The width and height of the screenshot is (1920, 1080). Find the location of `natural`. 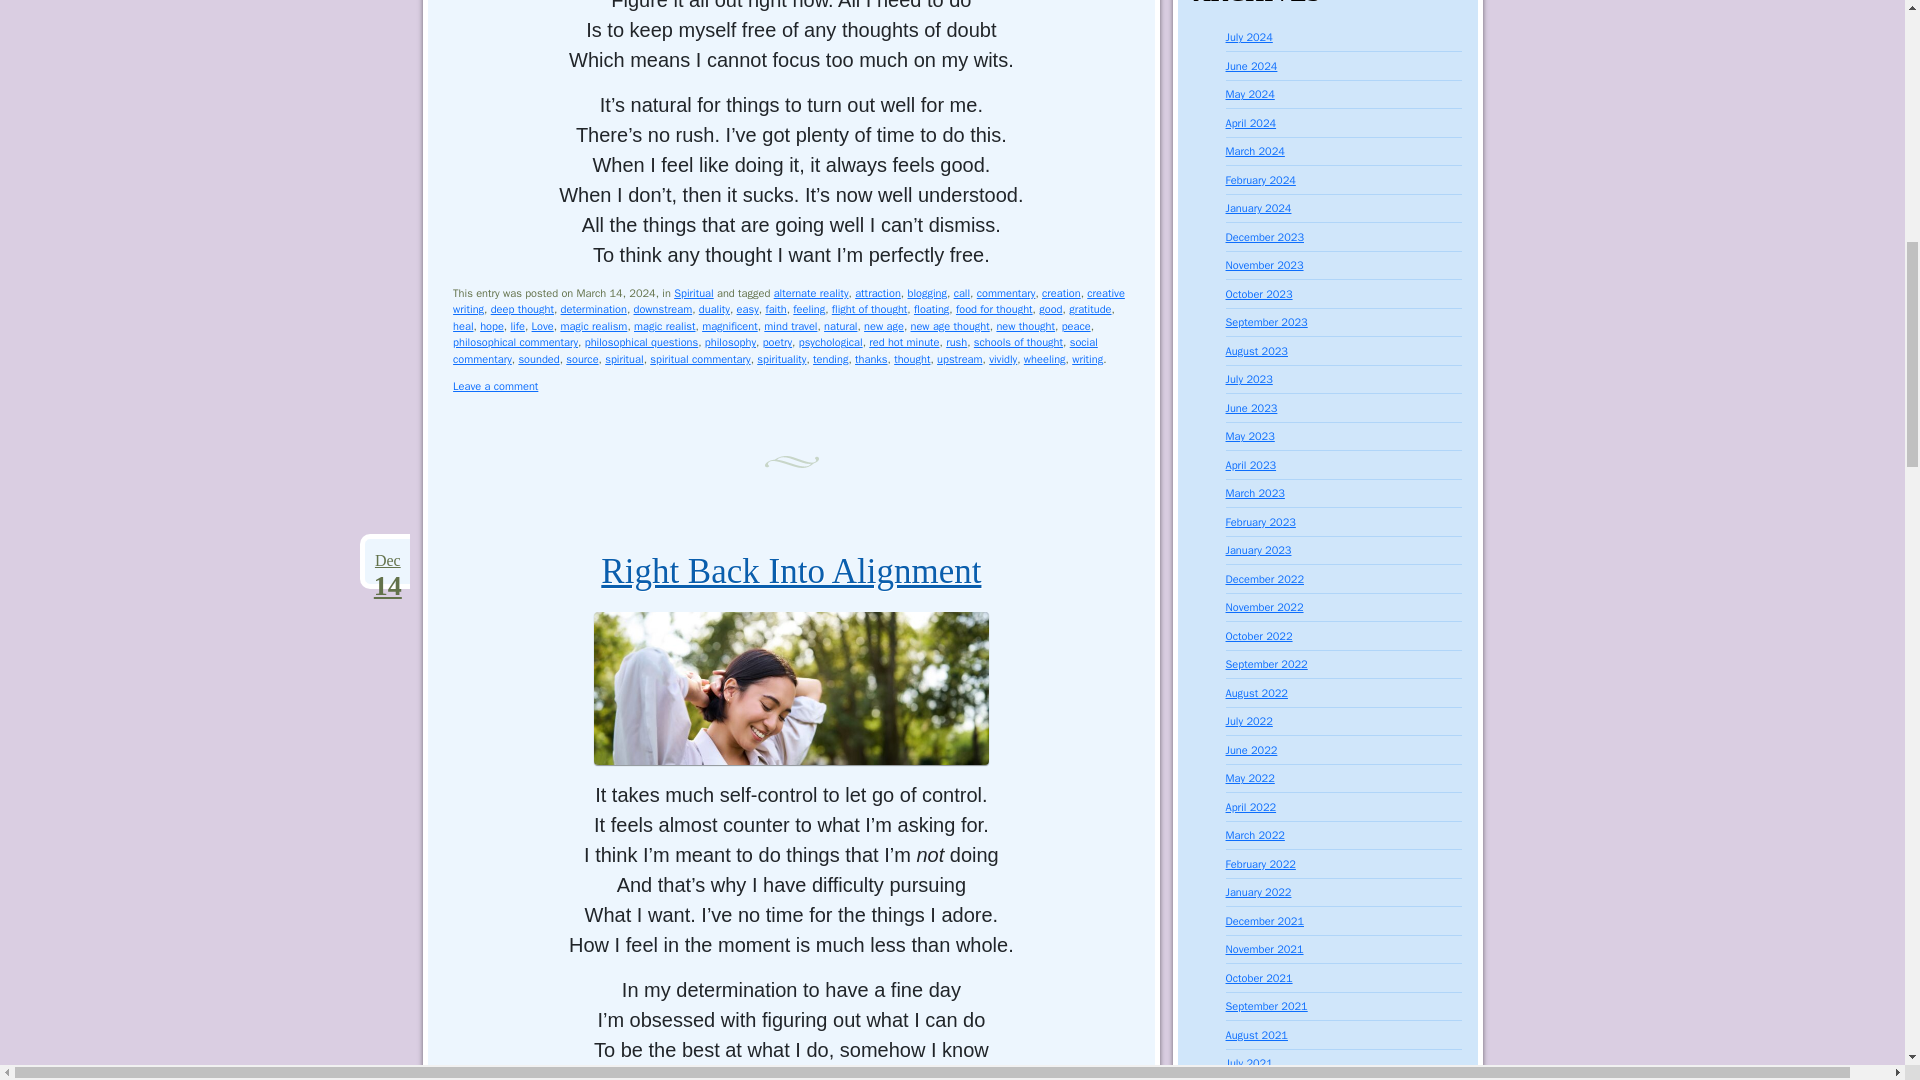

natural is located at coordinates (840, 325).